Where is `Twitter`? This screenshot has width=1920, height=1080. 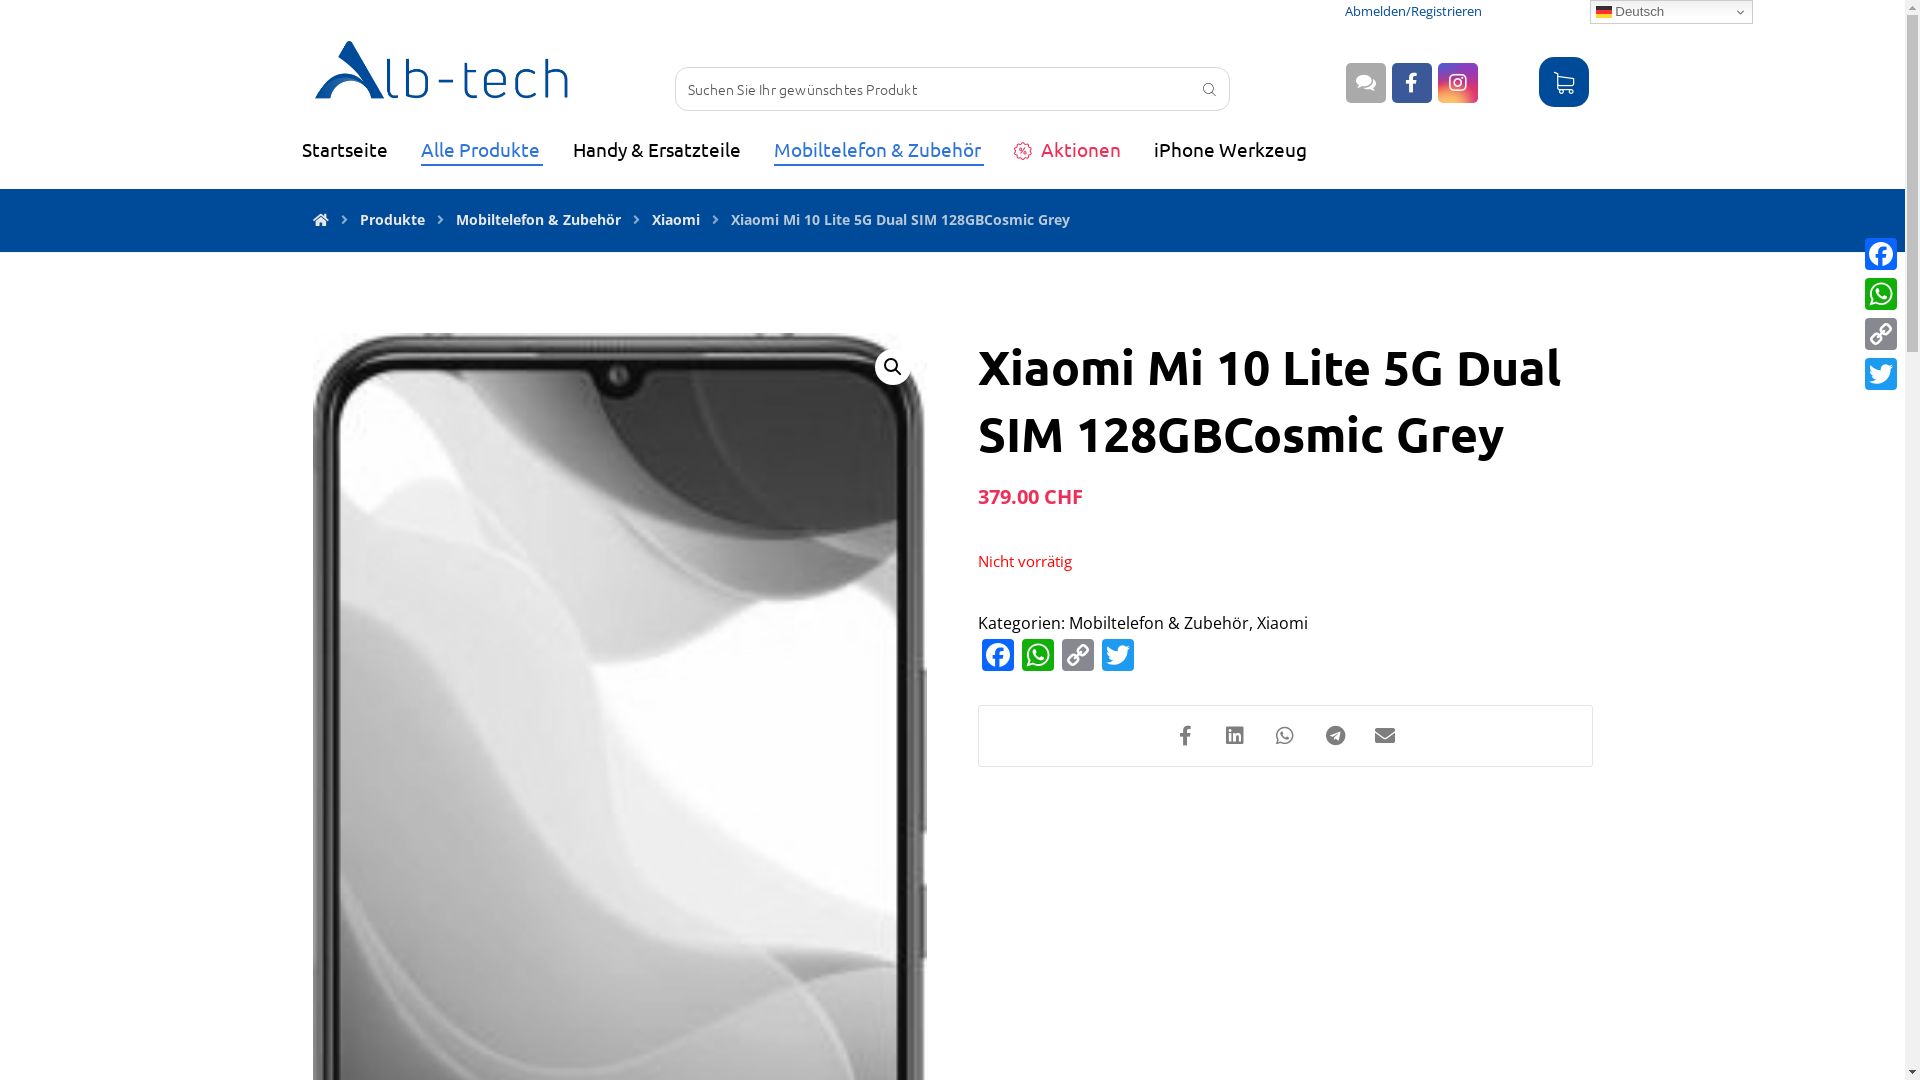 Twitter is located at coordinates (1881, 374).